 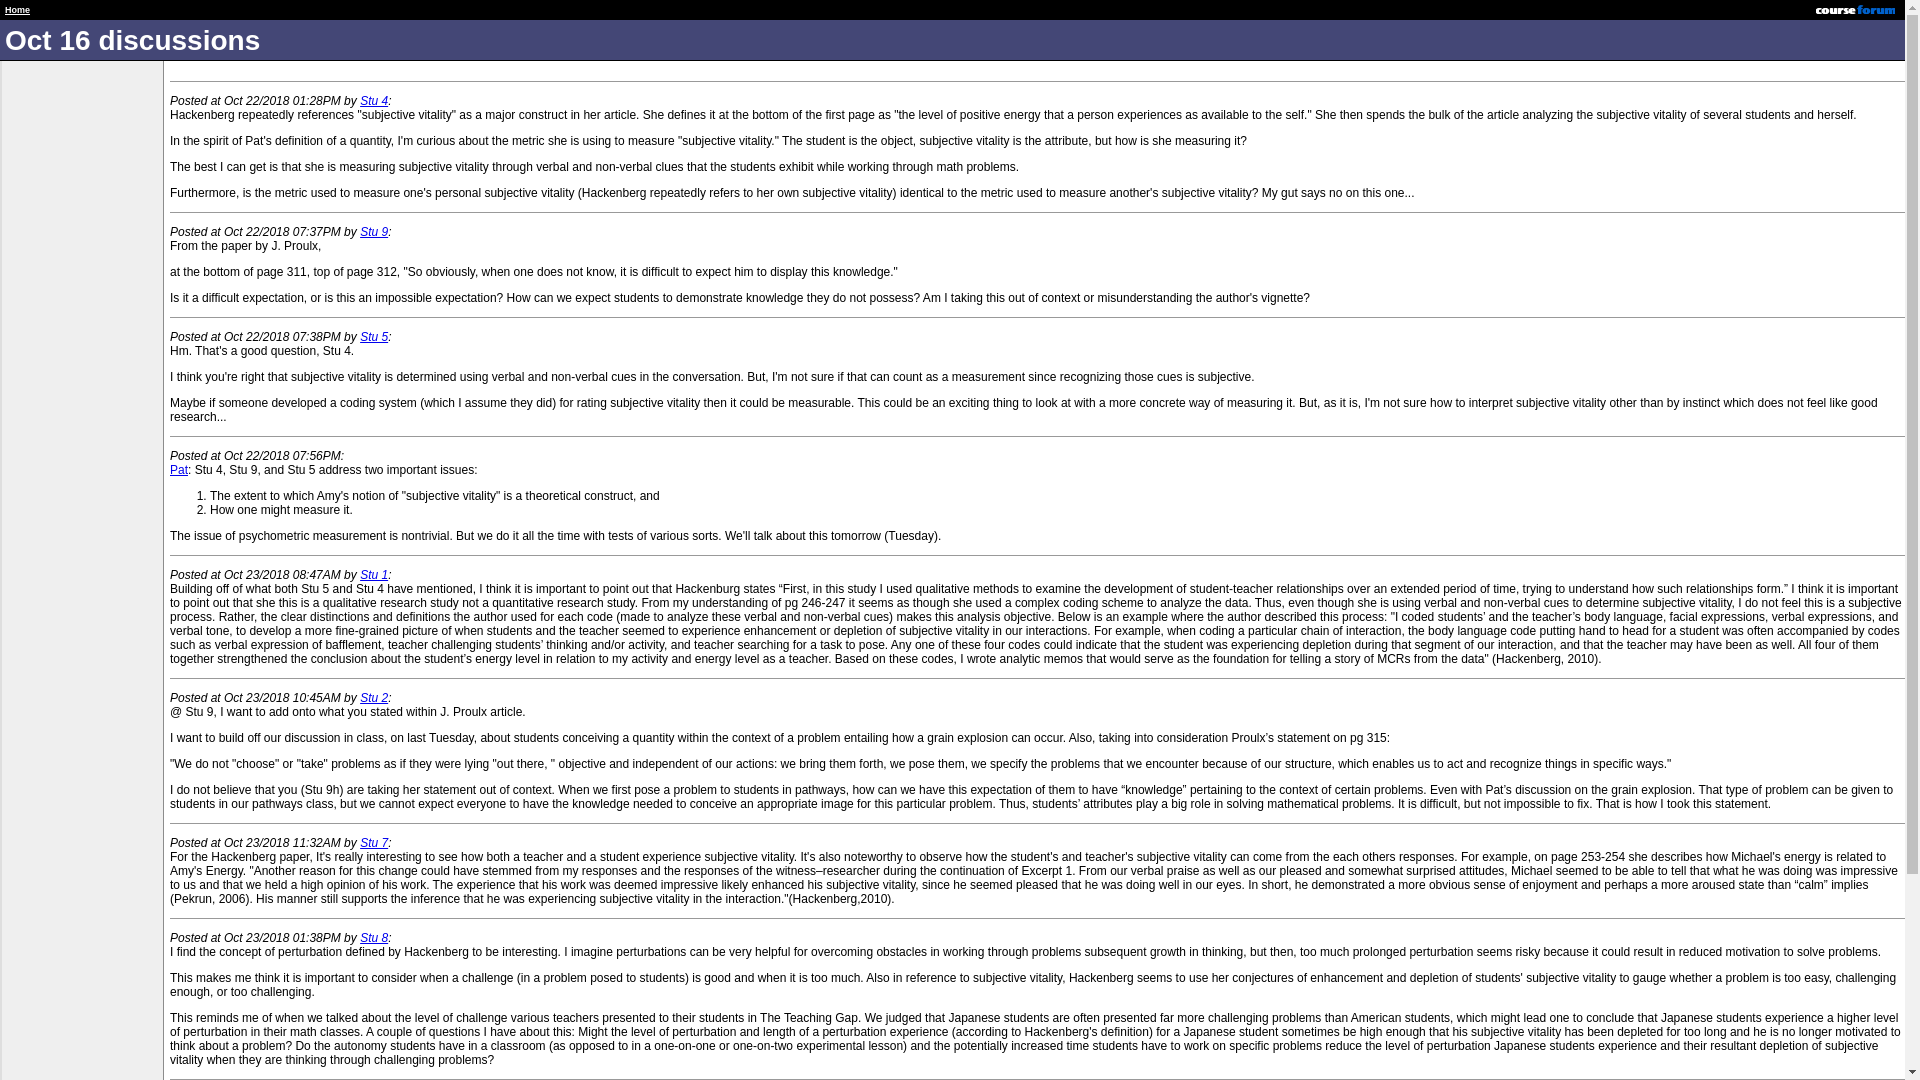 I want to click on Stu 5, so click(x=374, y=337).